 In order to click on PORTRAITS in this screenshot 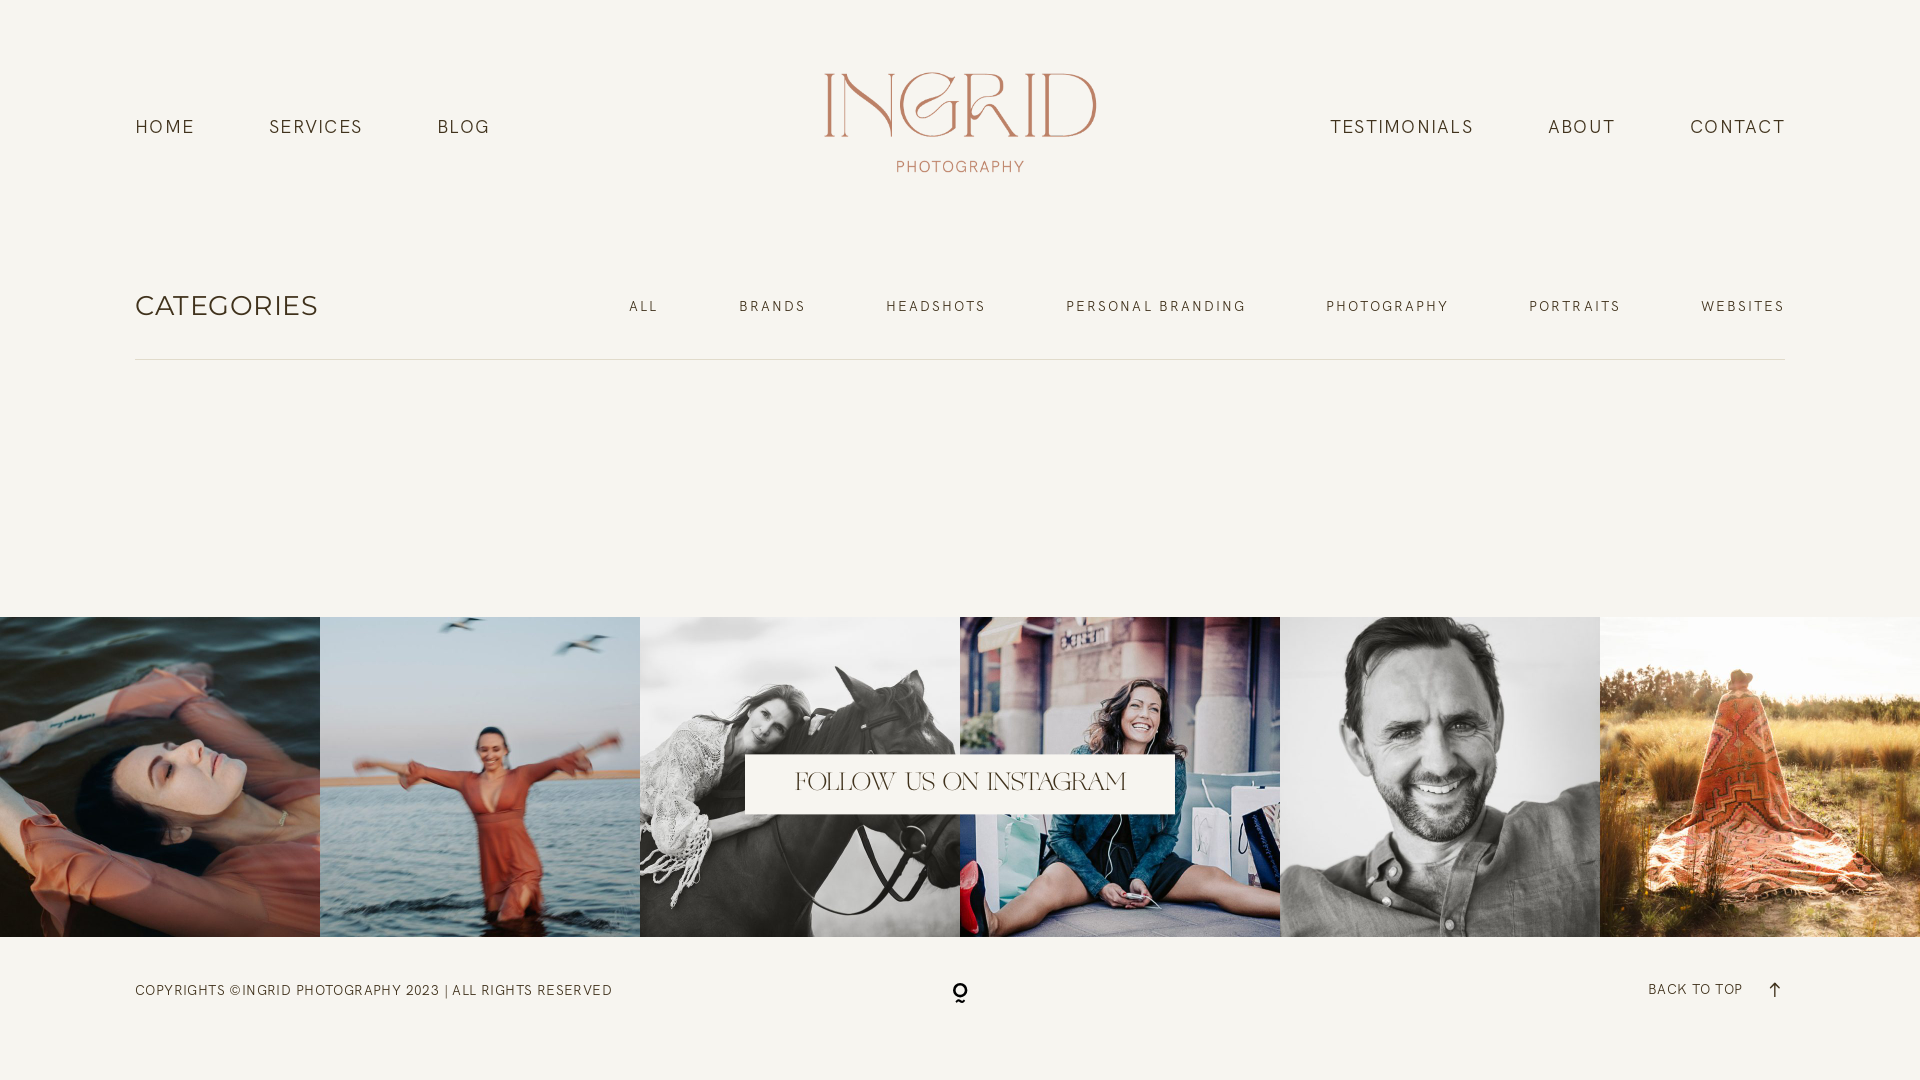, I will do `click(1574, 306)`.